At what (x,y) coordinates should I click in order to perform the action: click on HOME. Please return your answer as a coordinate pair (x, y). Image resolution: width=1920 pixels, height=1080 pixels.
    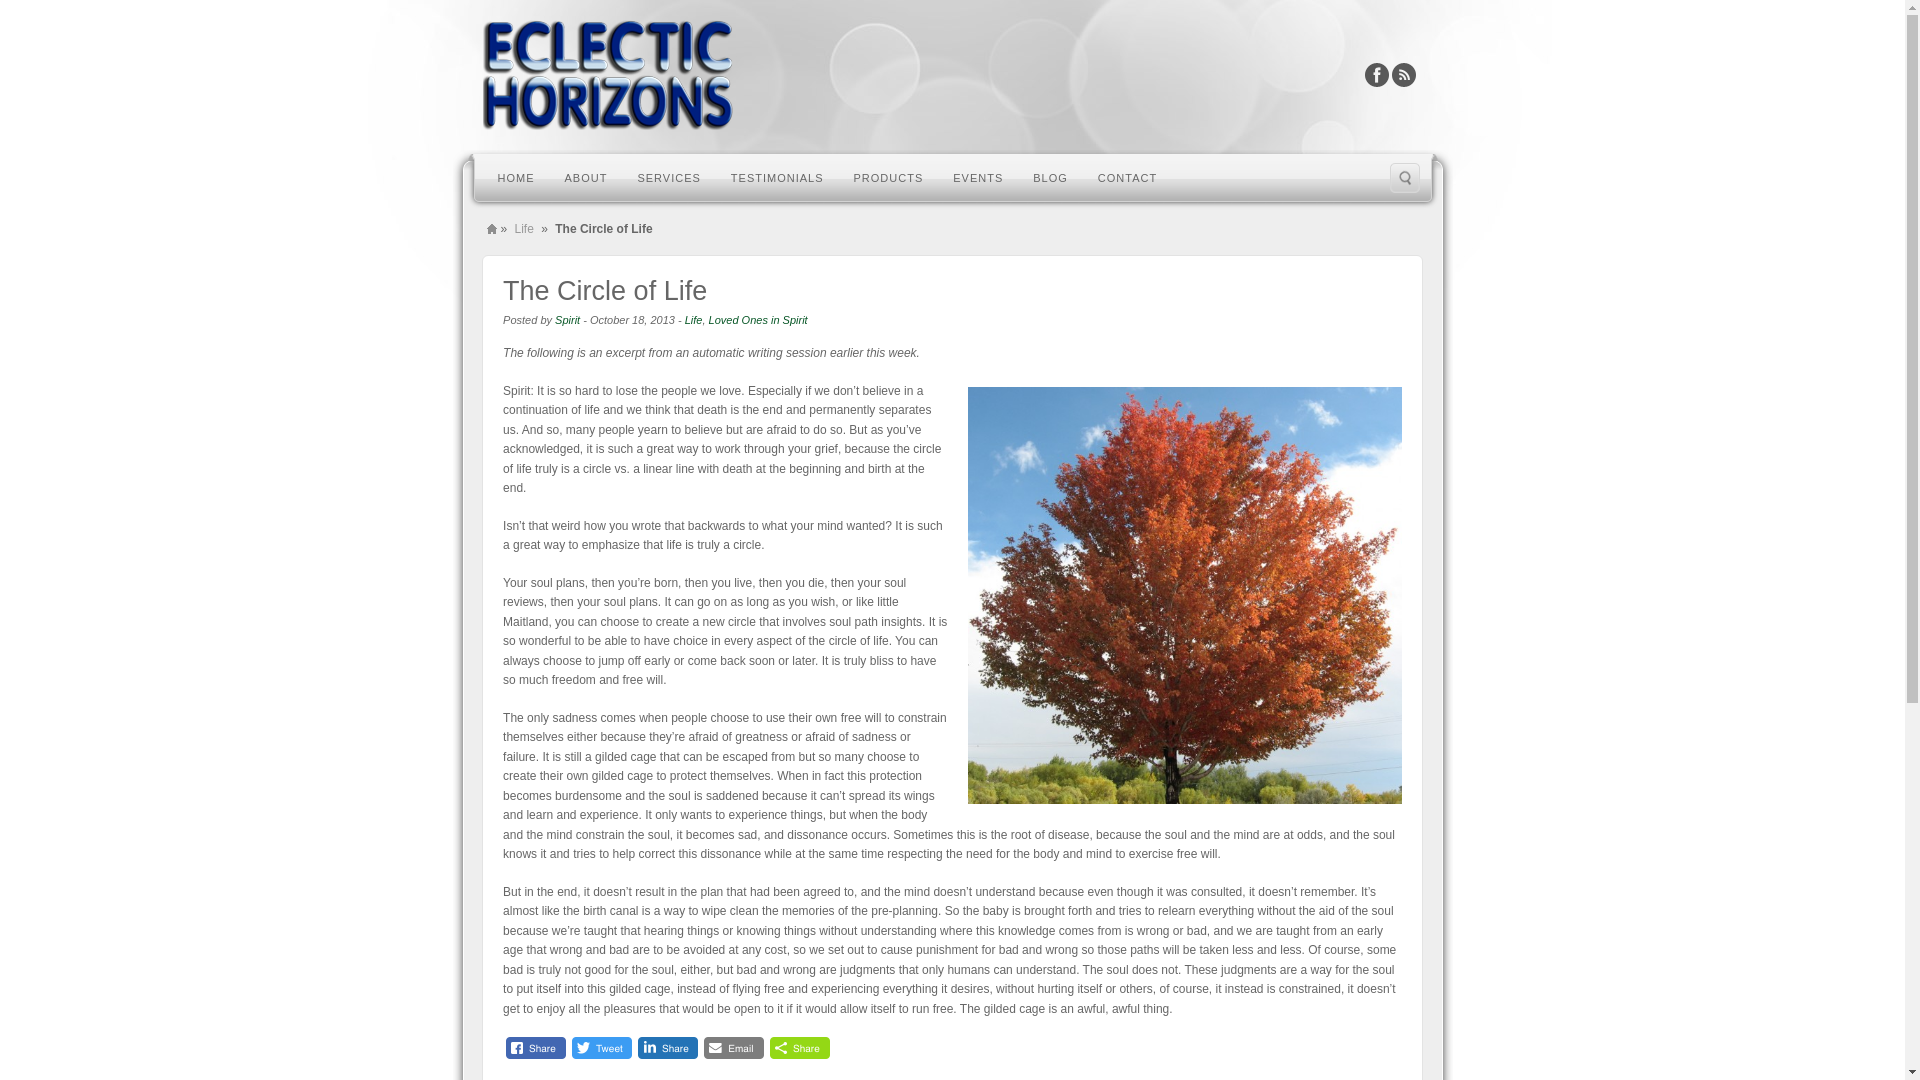
    Looking at the image, I should click on (515, 176).